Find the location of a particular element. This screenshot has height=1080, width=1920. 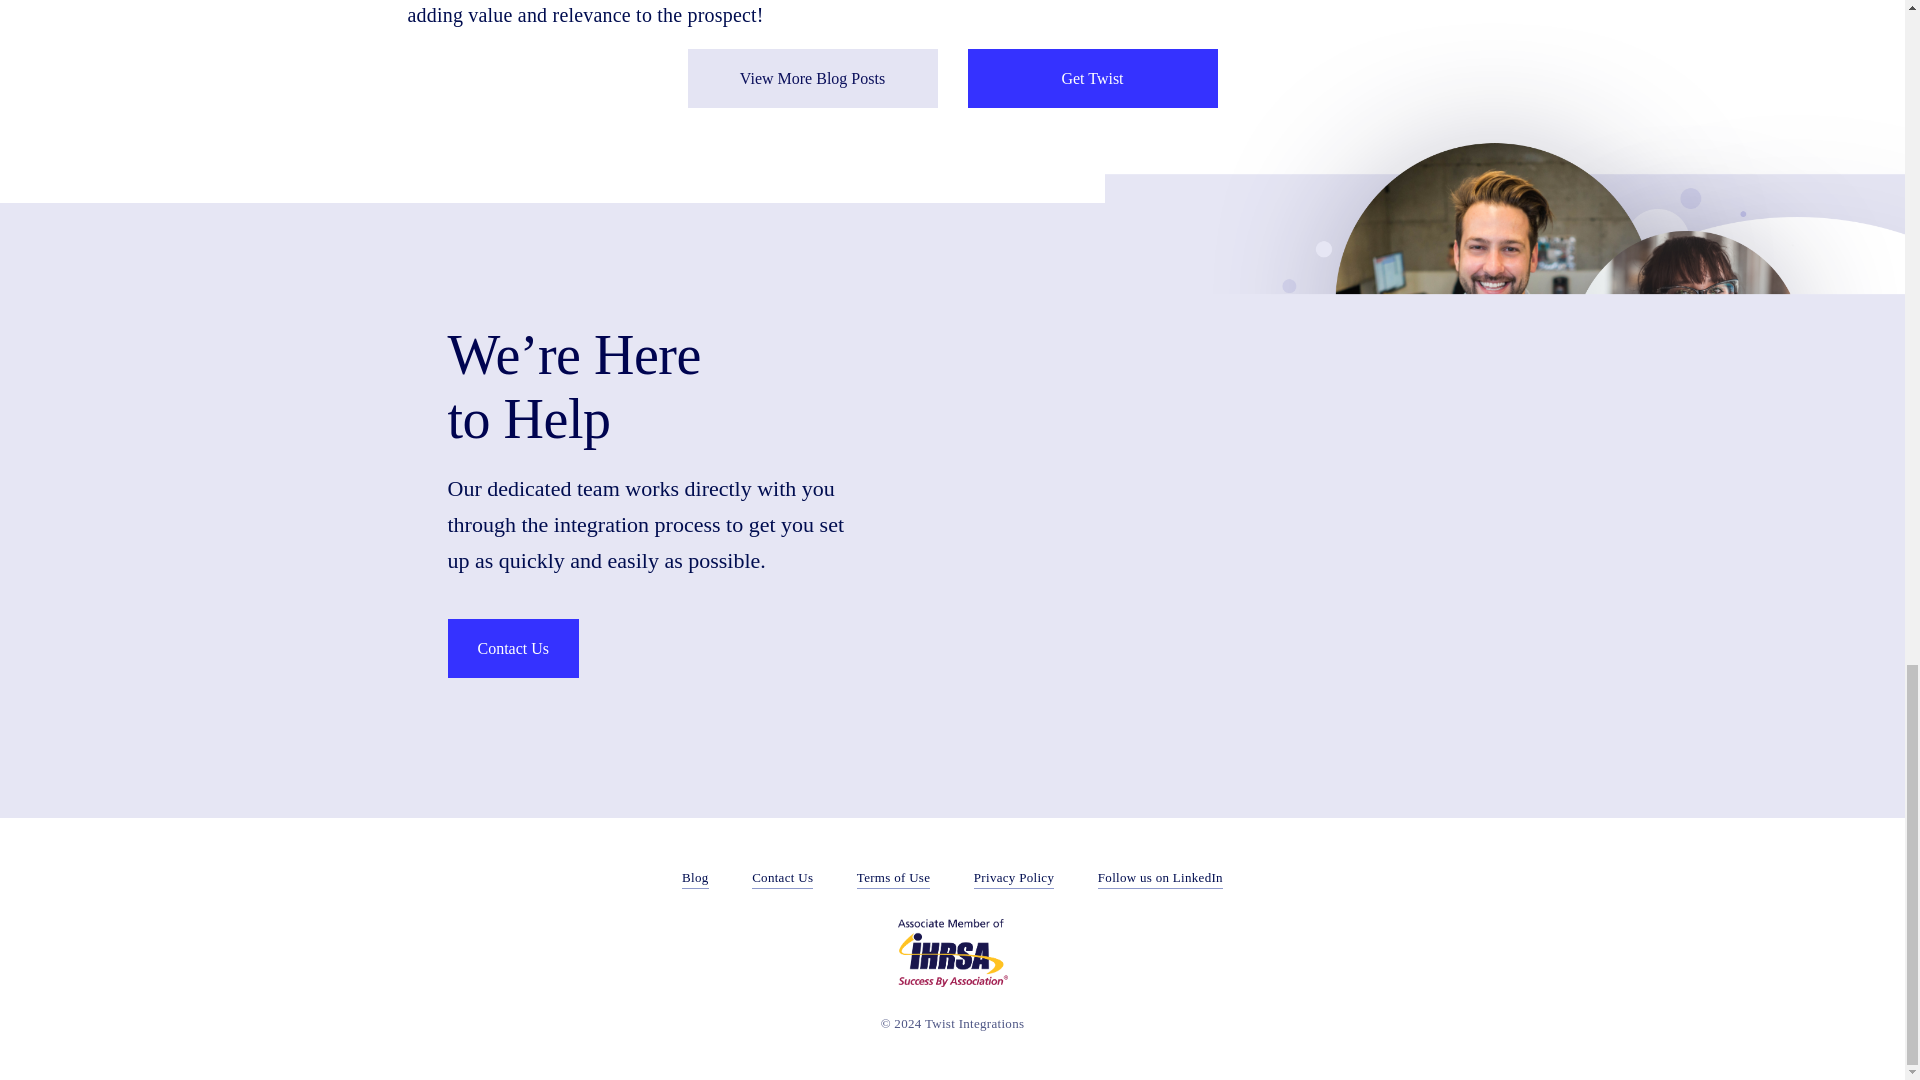

Privacy Policy is located at coordinates (1014, 878).